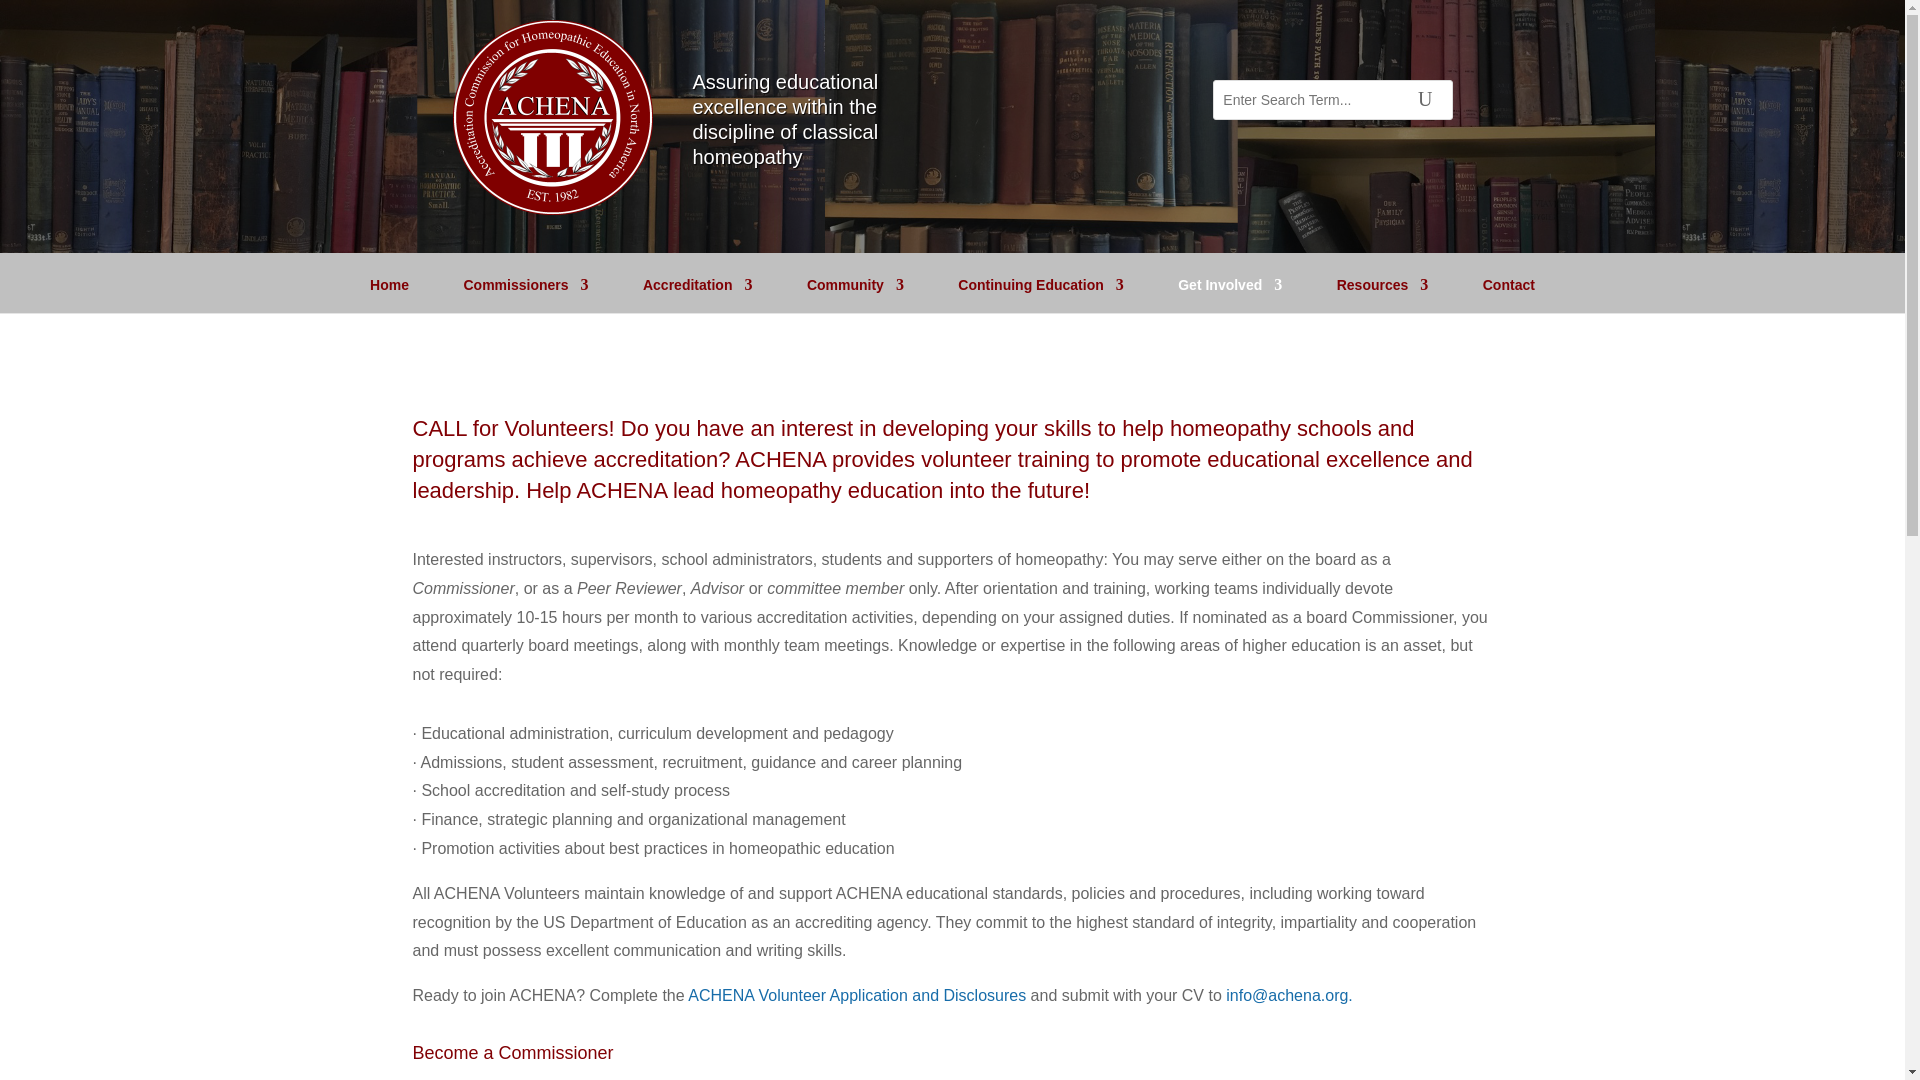 This screenshot has width=1920, height=1080. What do you see at coordinates (1040, 295) in the screenshot?
I see `Continuing Education` at bounding box center [1040, 295].